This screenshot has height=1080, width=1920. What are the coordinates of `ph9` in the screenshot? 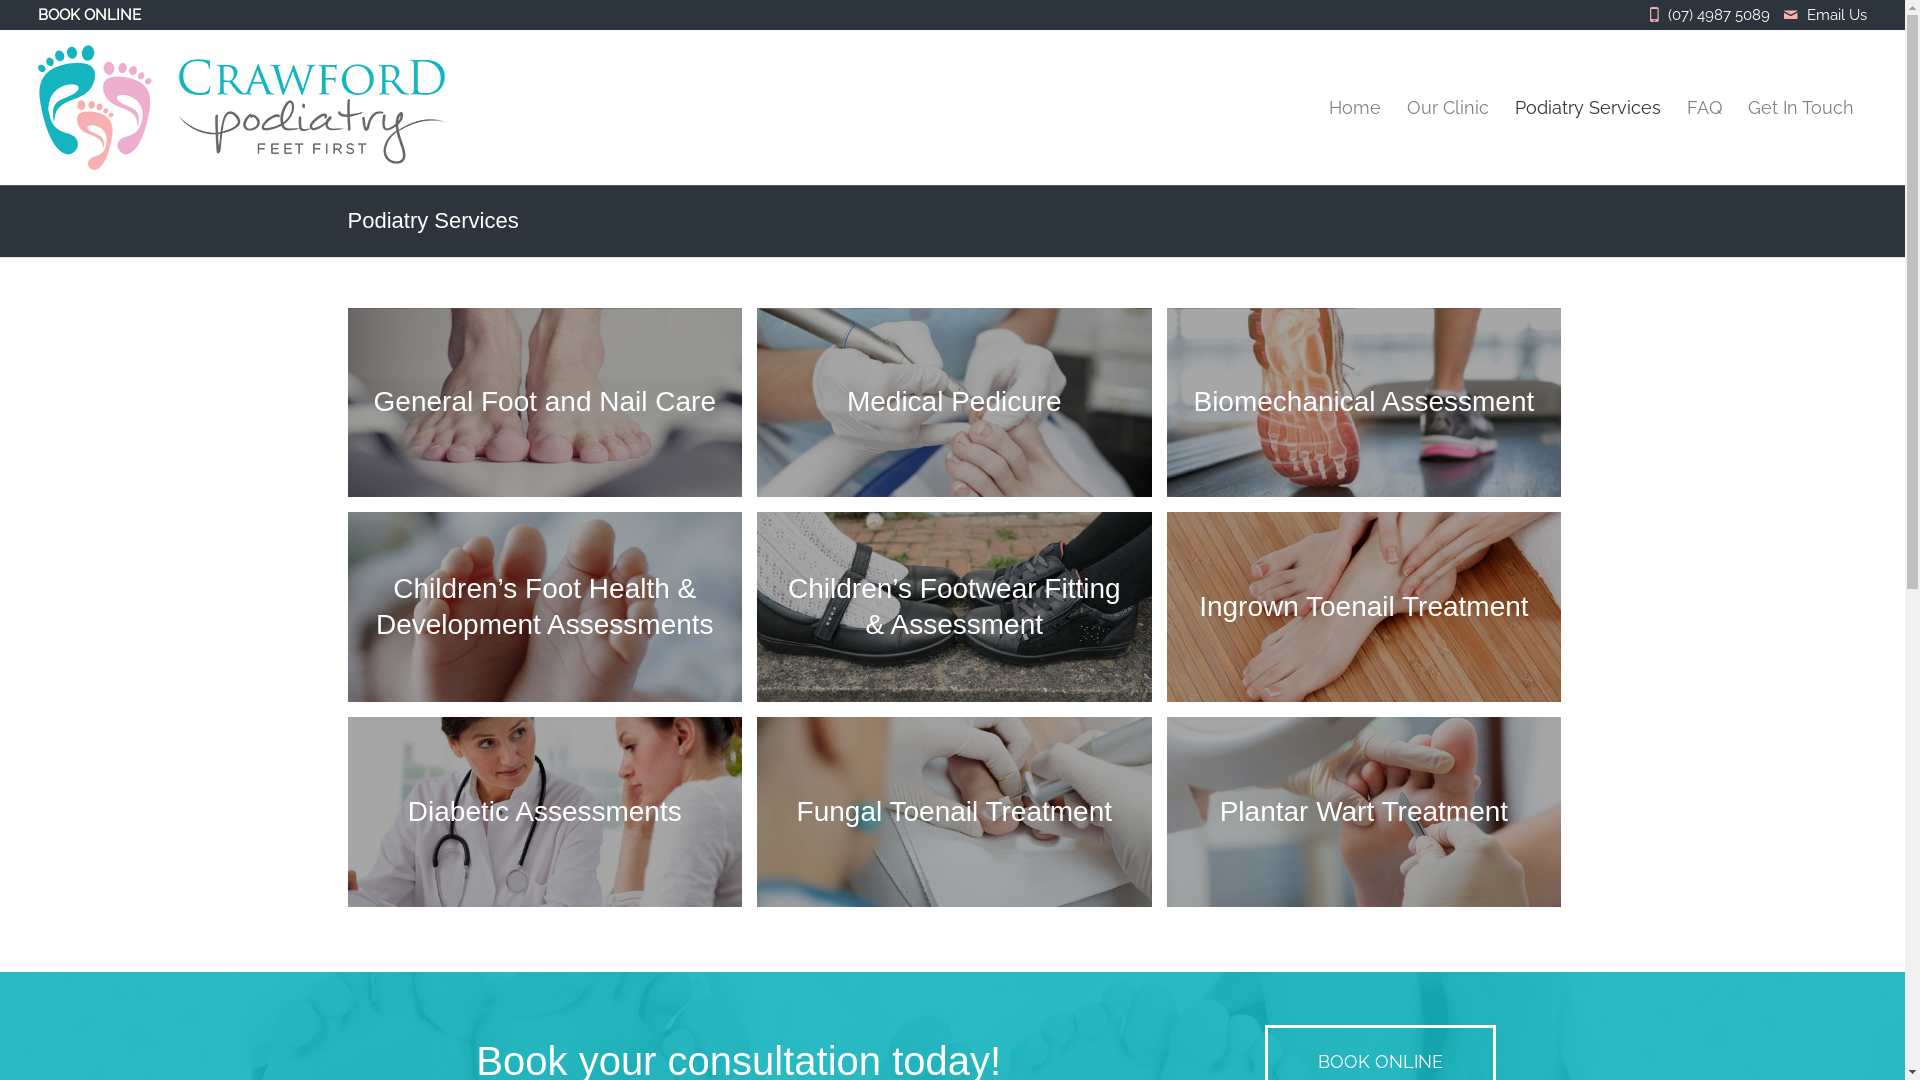 It's located at (1364, 403).